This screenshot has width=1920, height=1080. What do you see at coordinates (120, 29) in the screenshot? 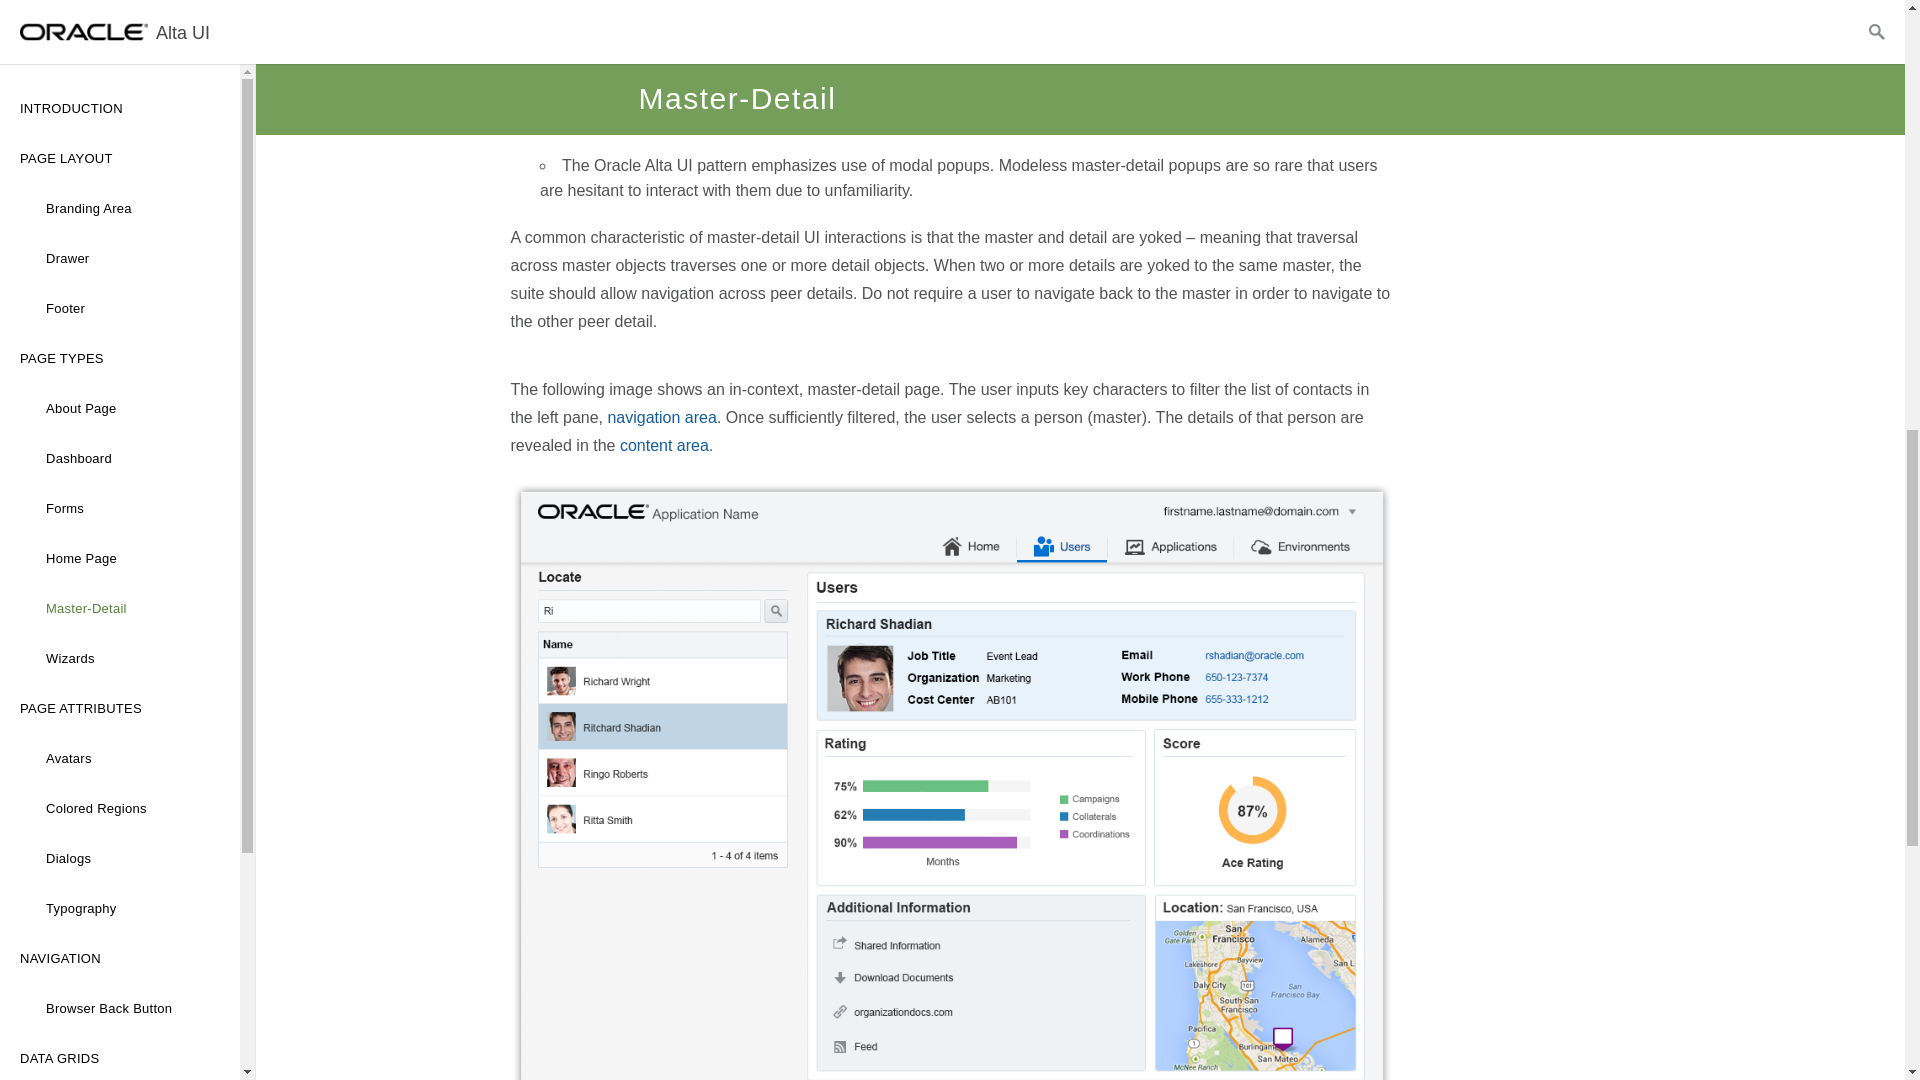
I see `FIRST-USE USER ASSISTANCE` at bounding box center [120, 29].